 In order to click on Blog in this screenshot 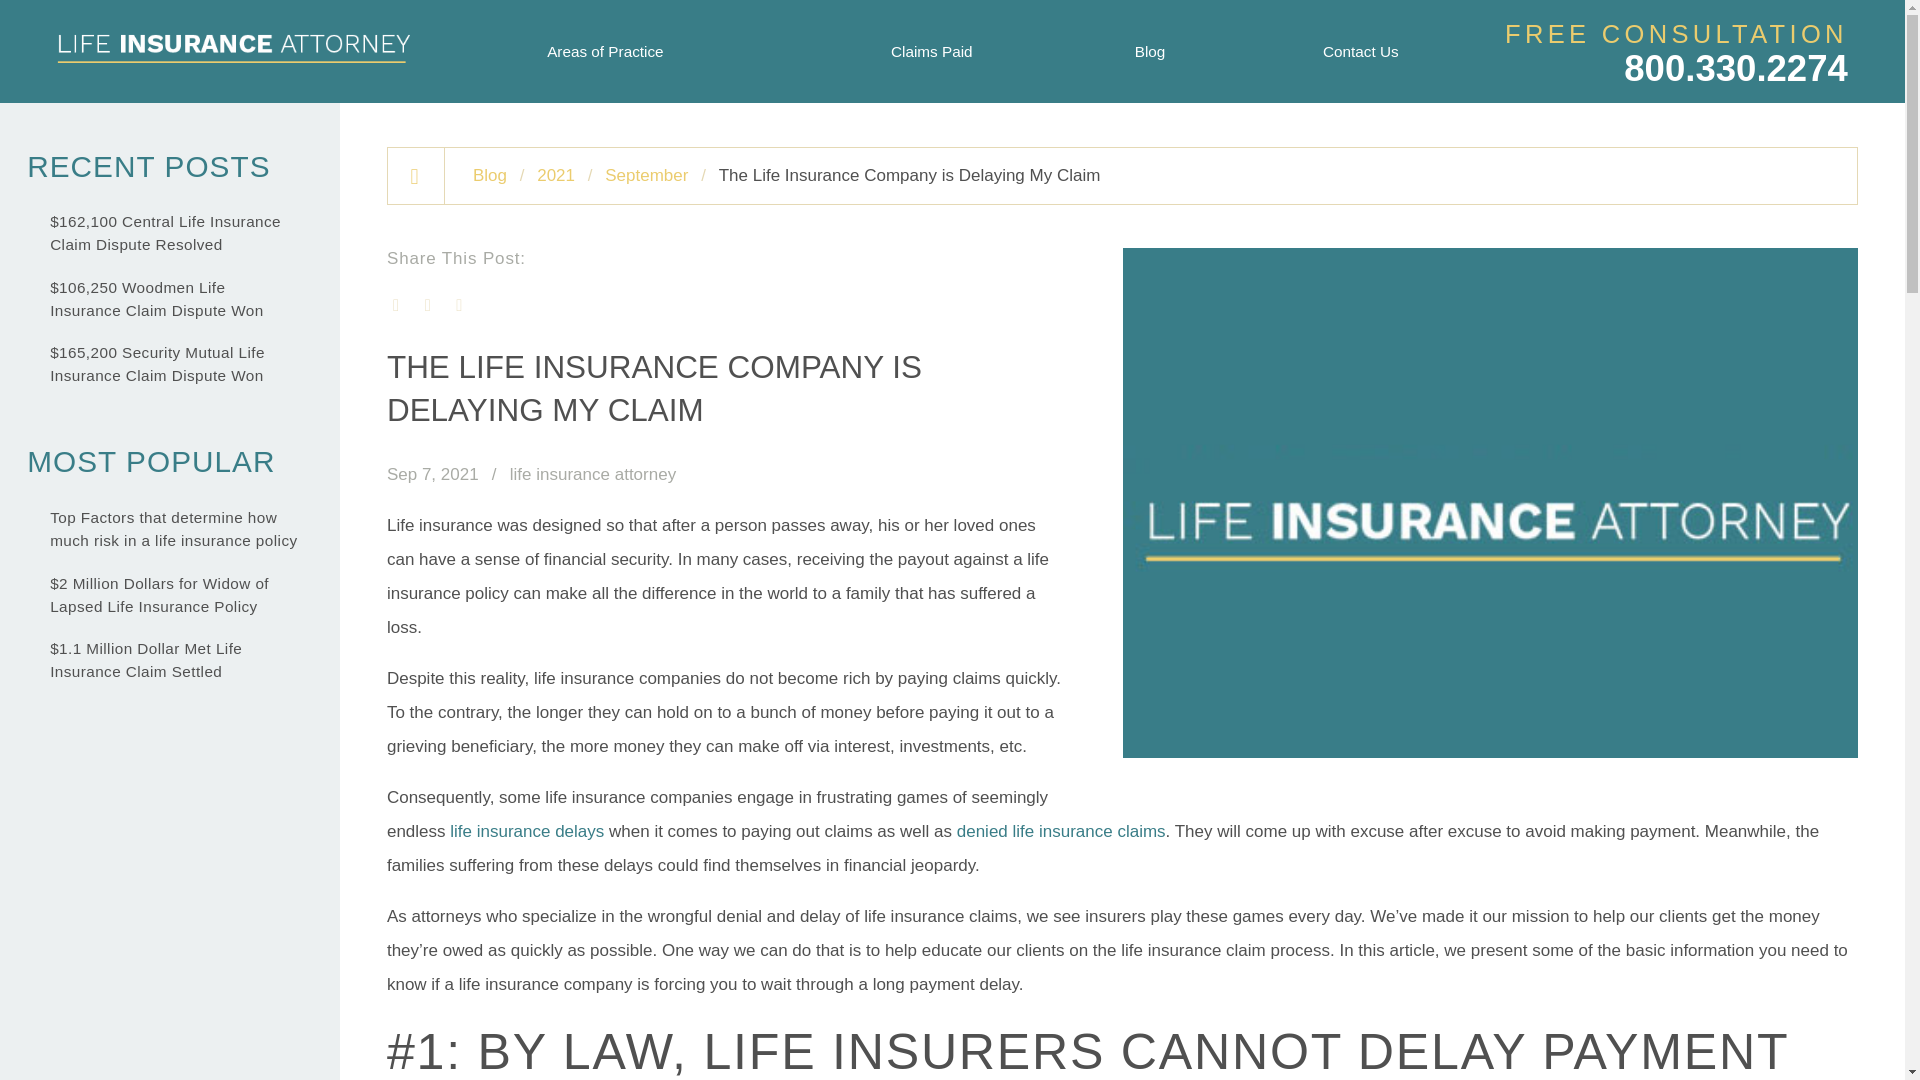, I will do `click(1150, 52)`.